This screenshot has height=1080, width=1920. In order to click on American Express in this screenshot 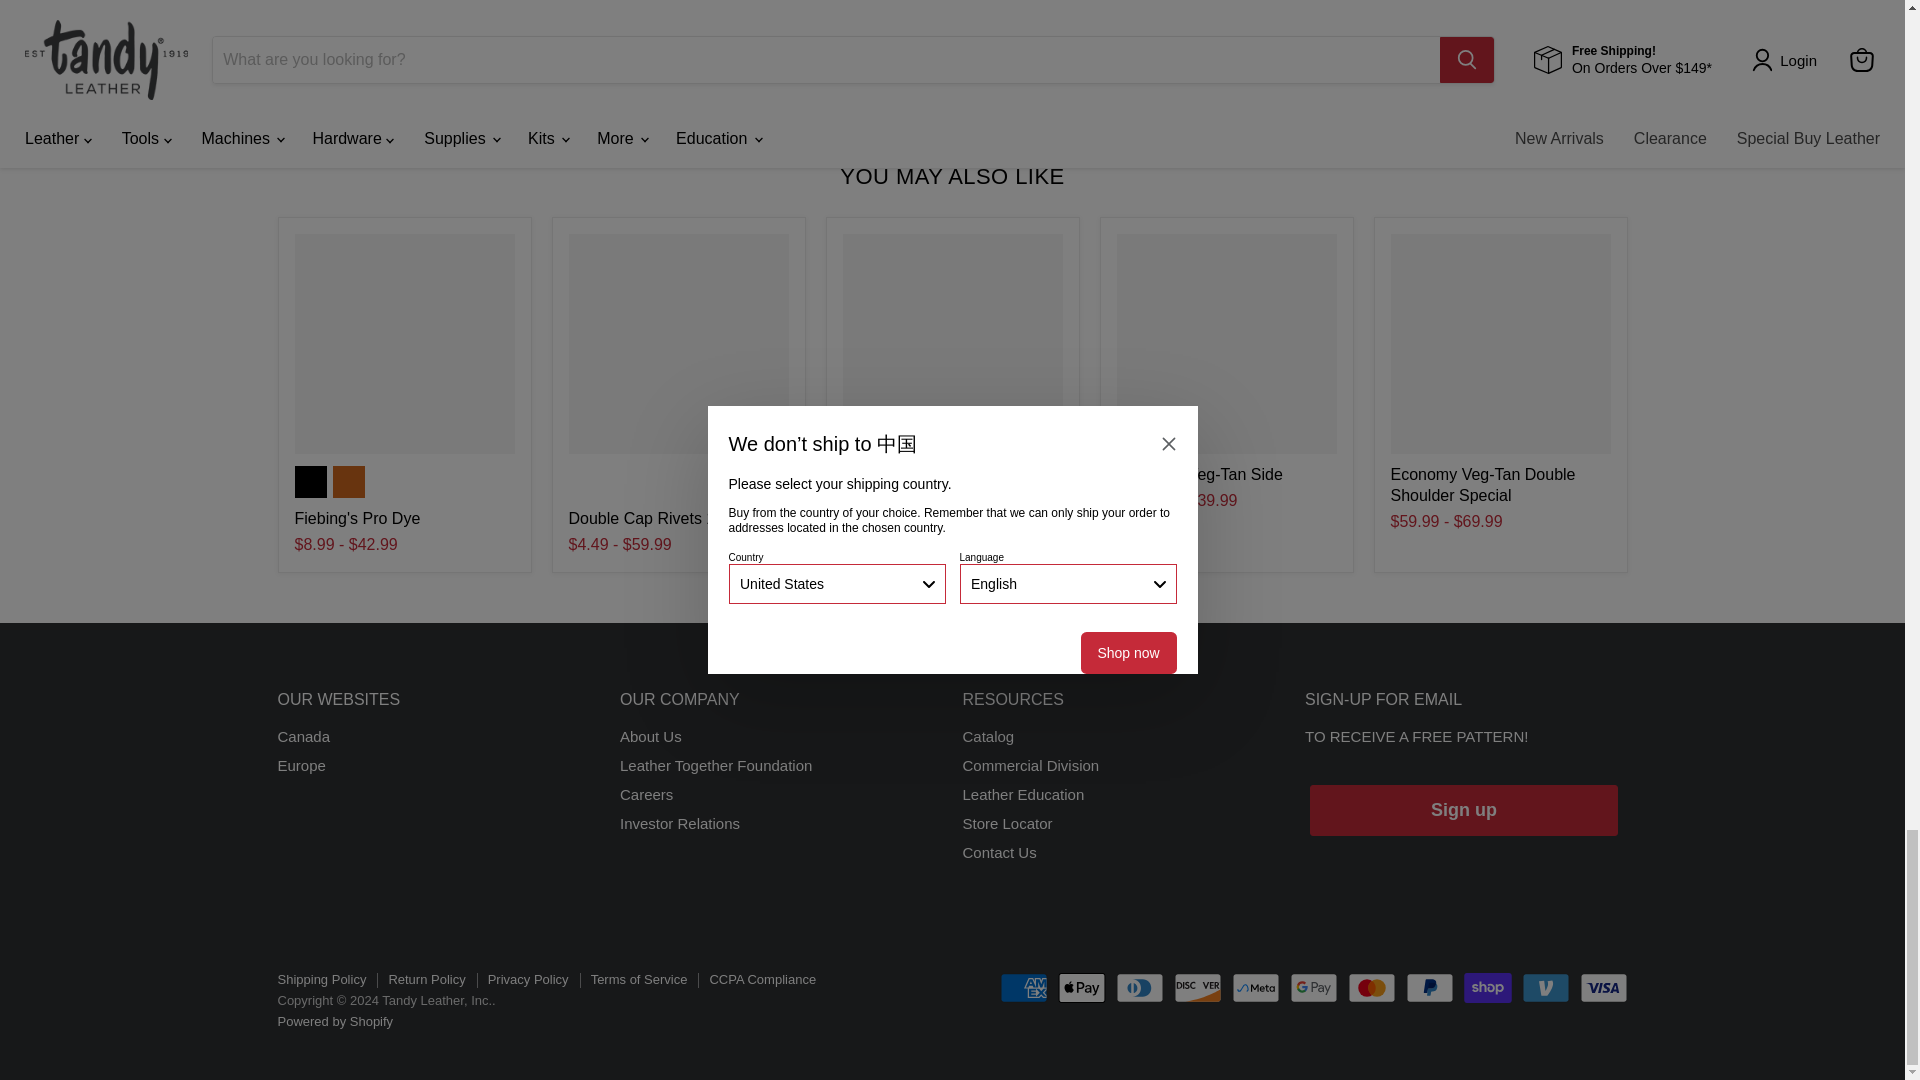, I will do `click(1024, 988)`.